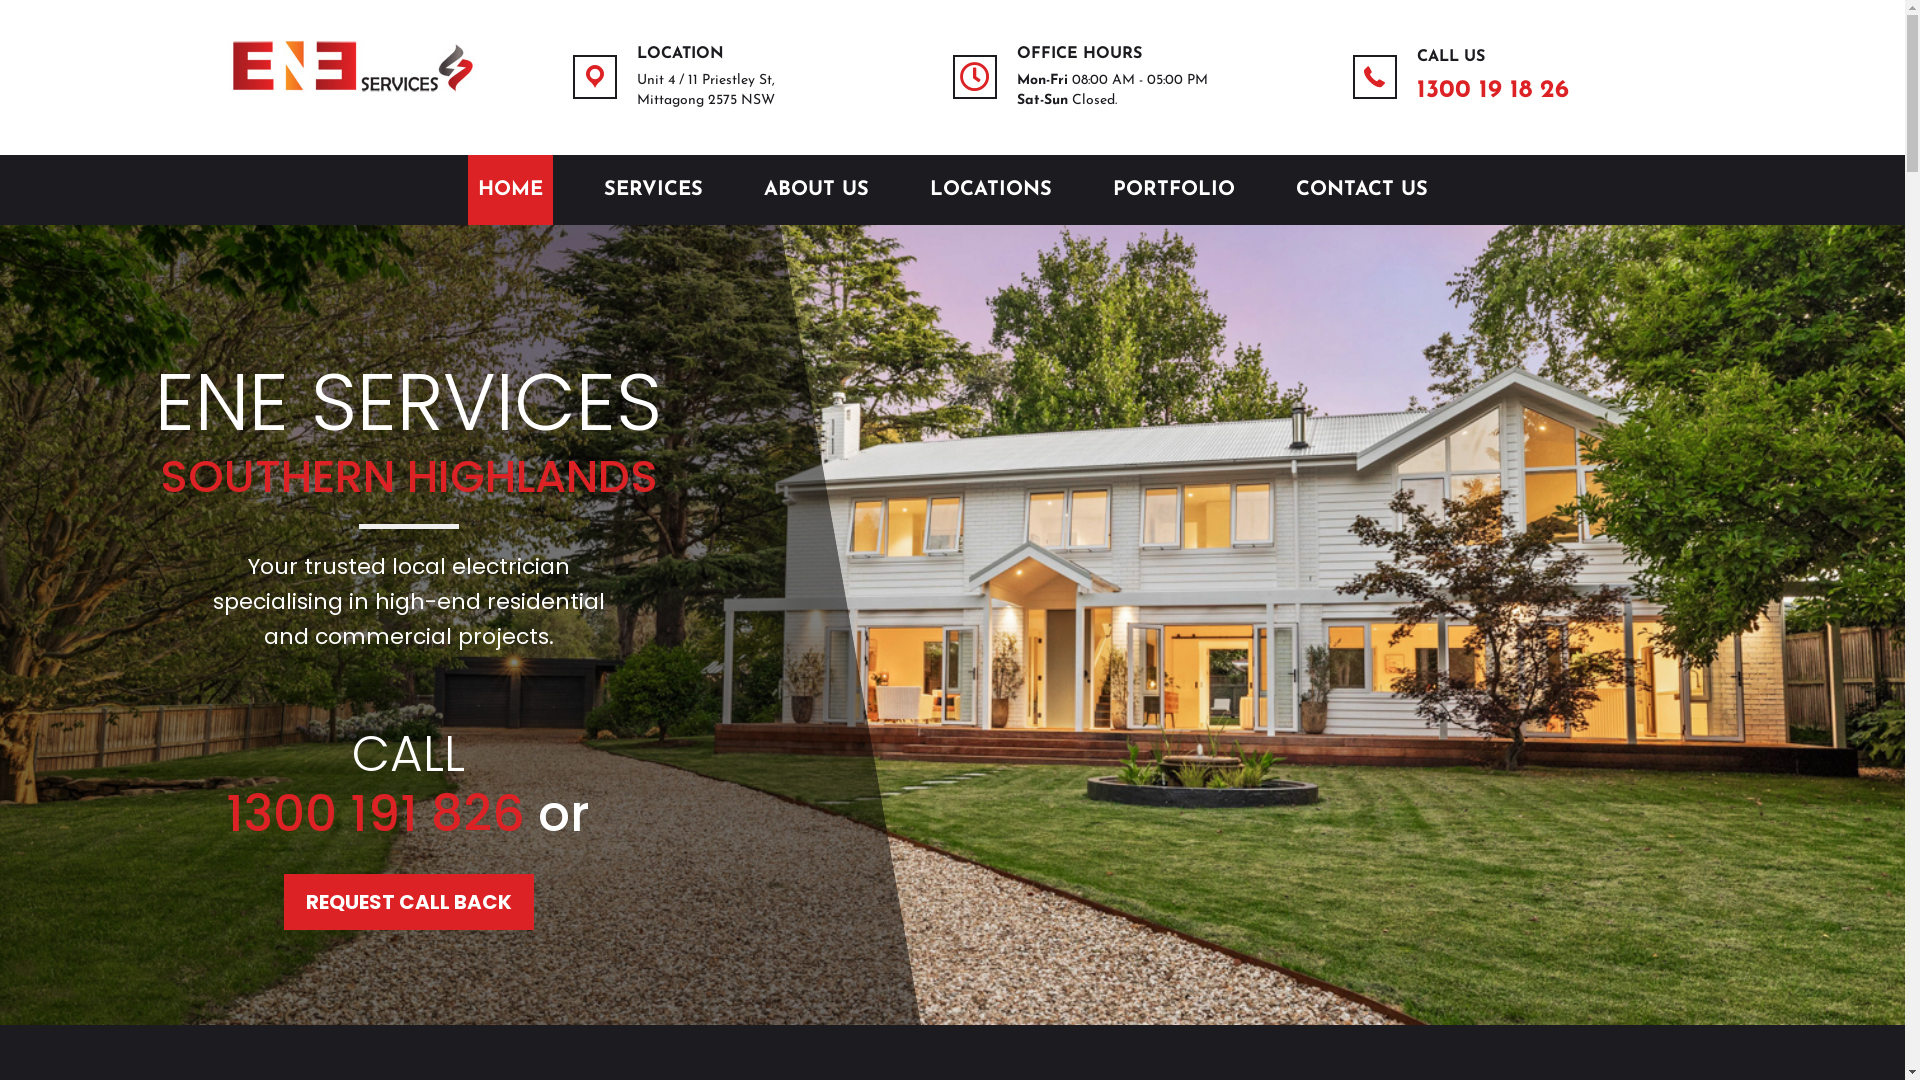  I want to click on PORTFOLIO, so click(1173, 190).